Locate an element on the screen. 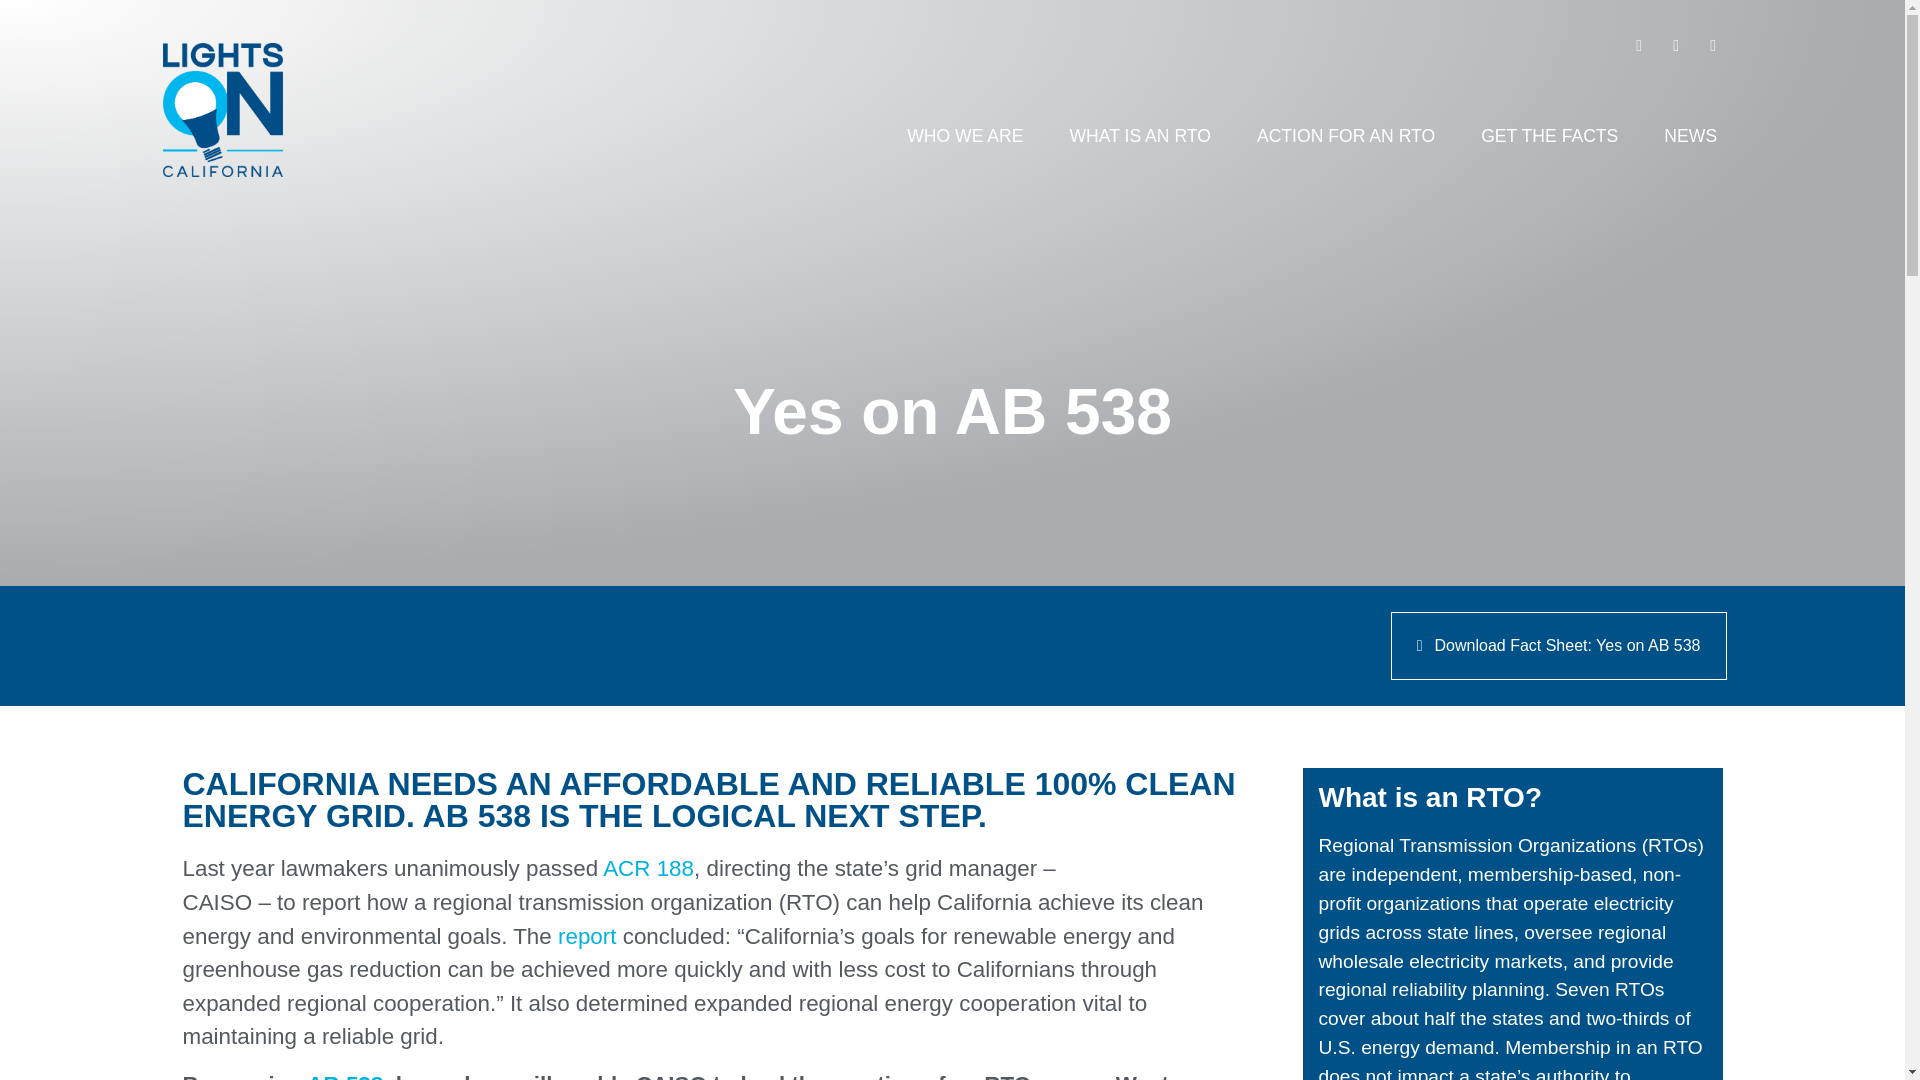  GET THE FACTS is located at coordinates (1549, 136).